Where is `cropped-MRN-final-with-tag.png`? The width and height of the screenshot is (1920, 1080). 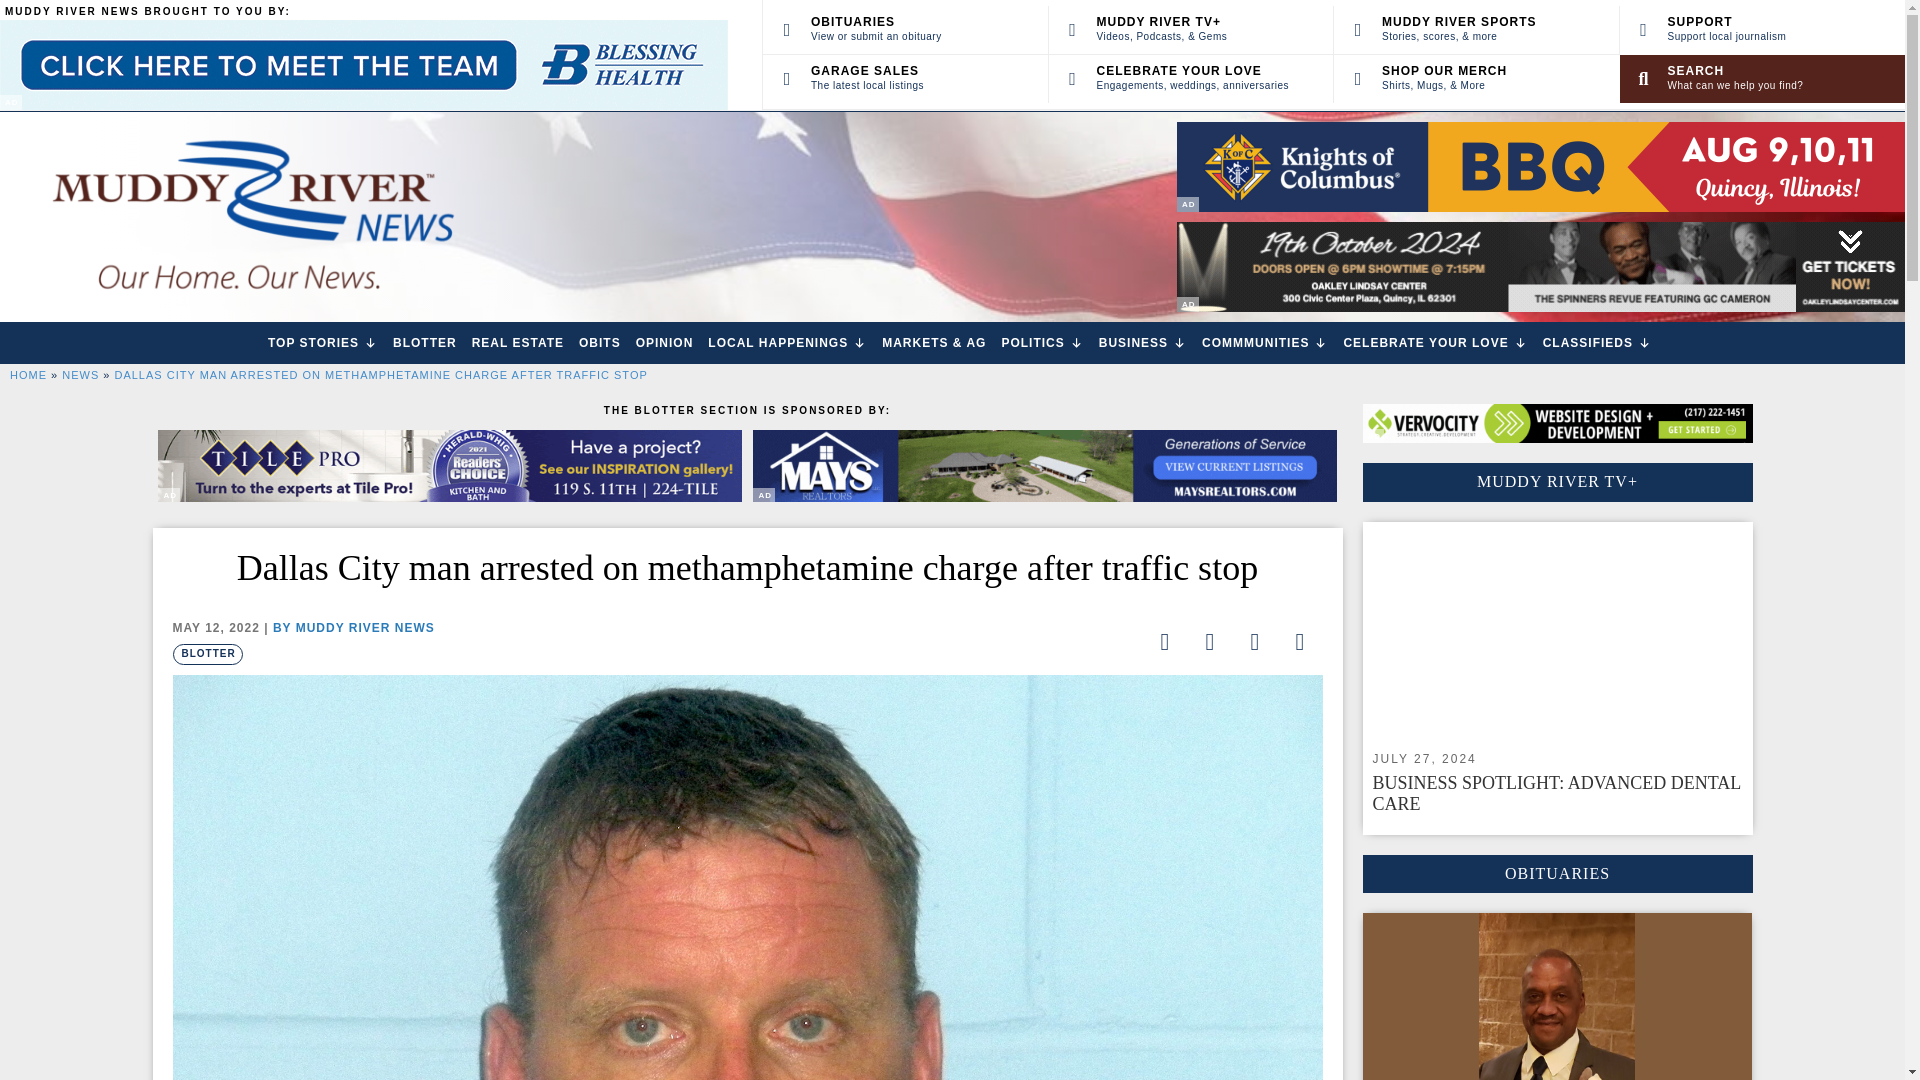
cropped-MRN-final-with-tag.png is located at coordinates (250, 216).